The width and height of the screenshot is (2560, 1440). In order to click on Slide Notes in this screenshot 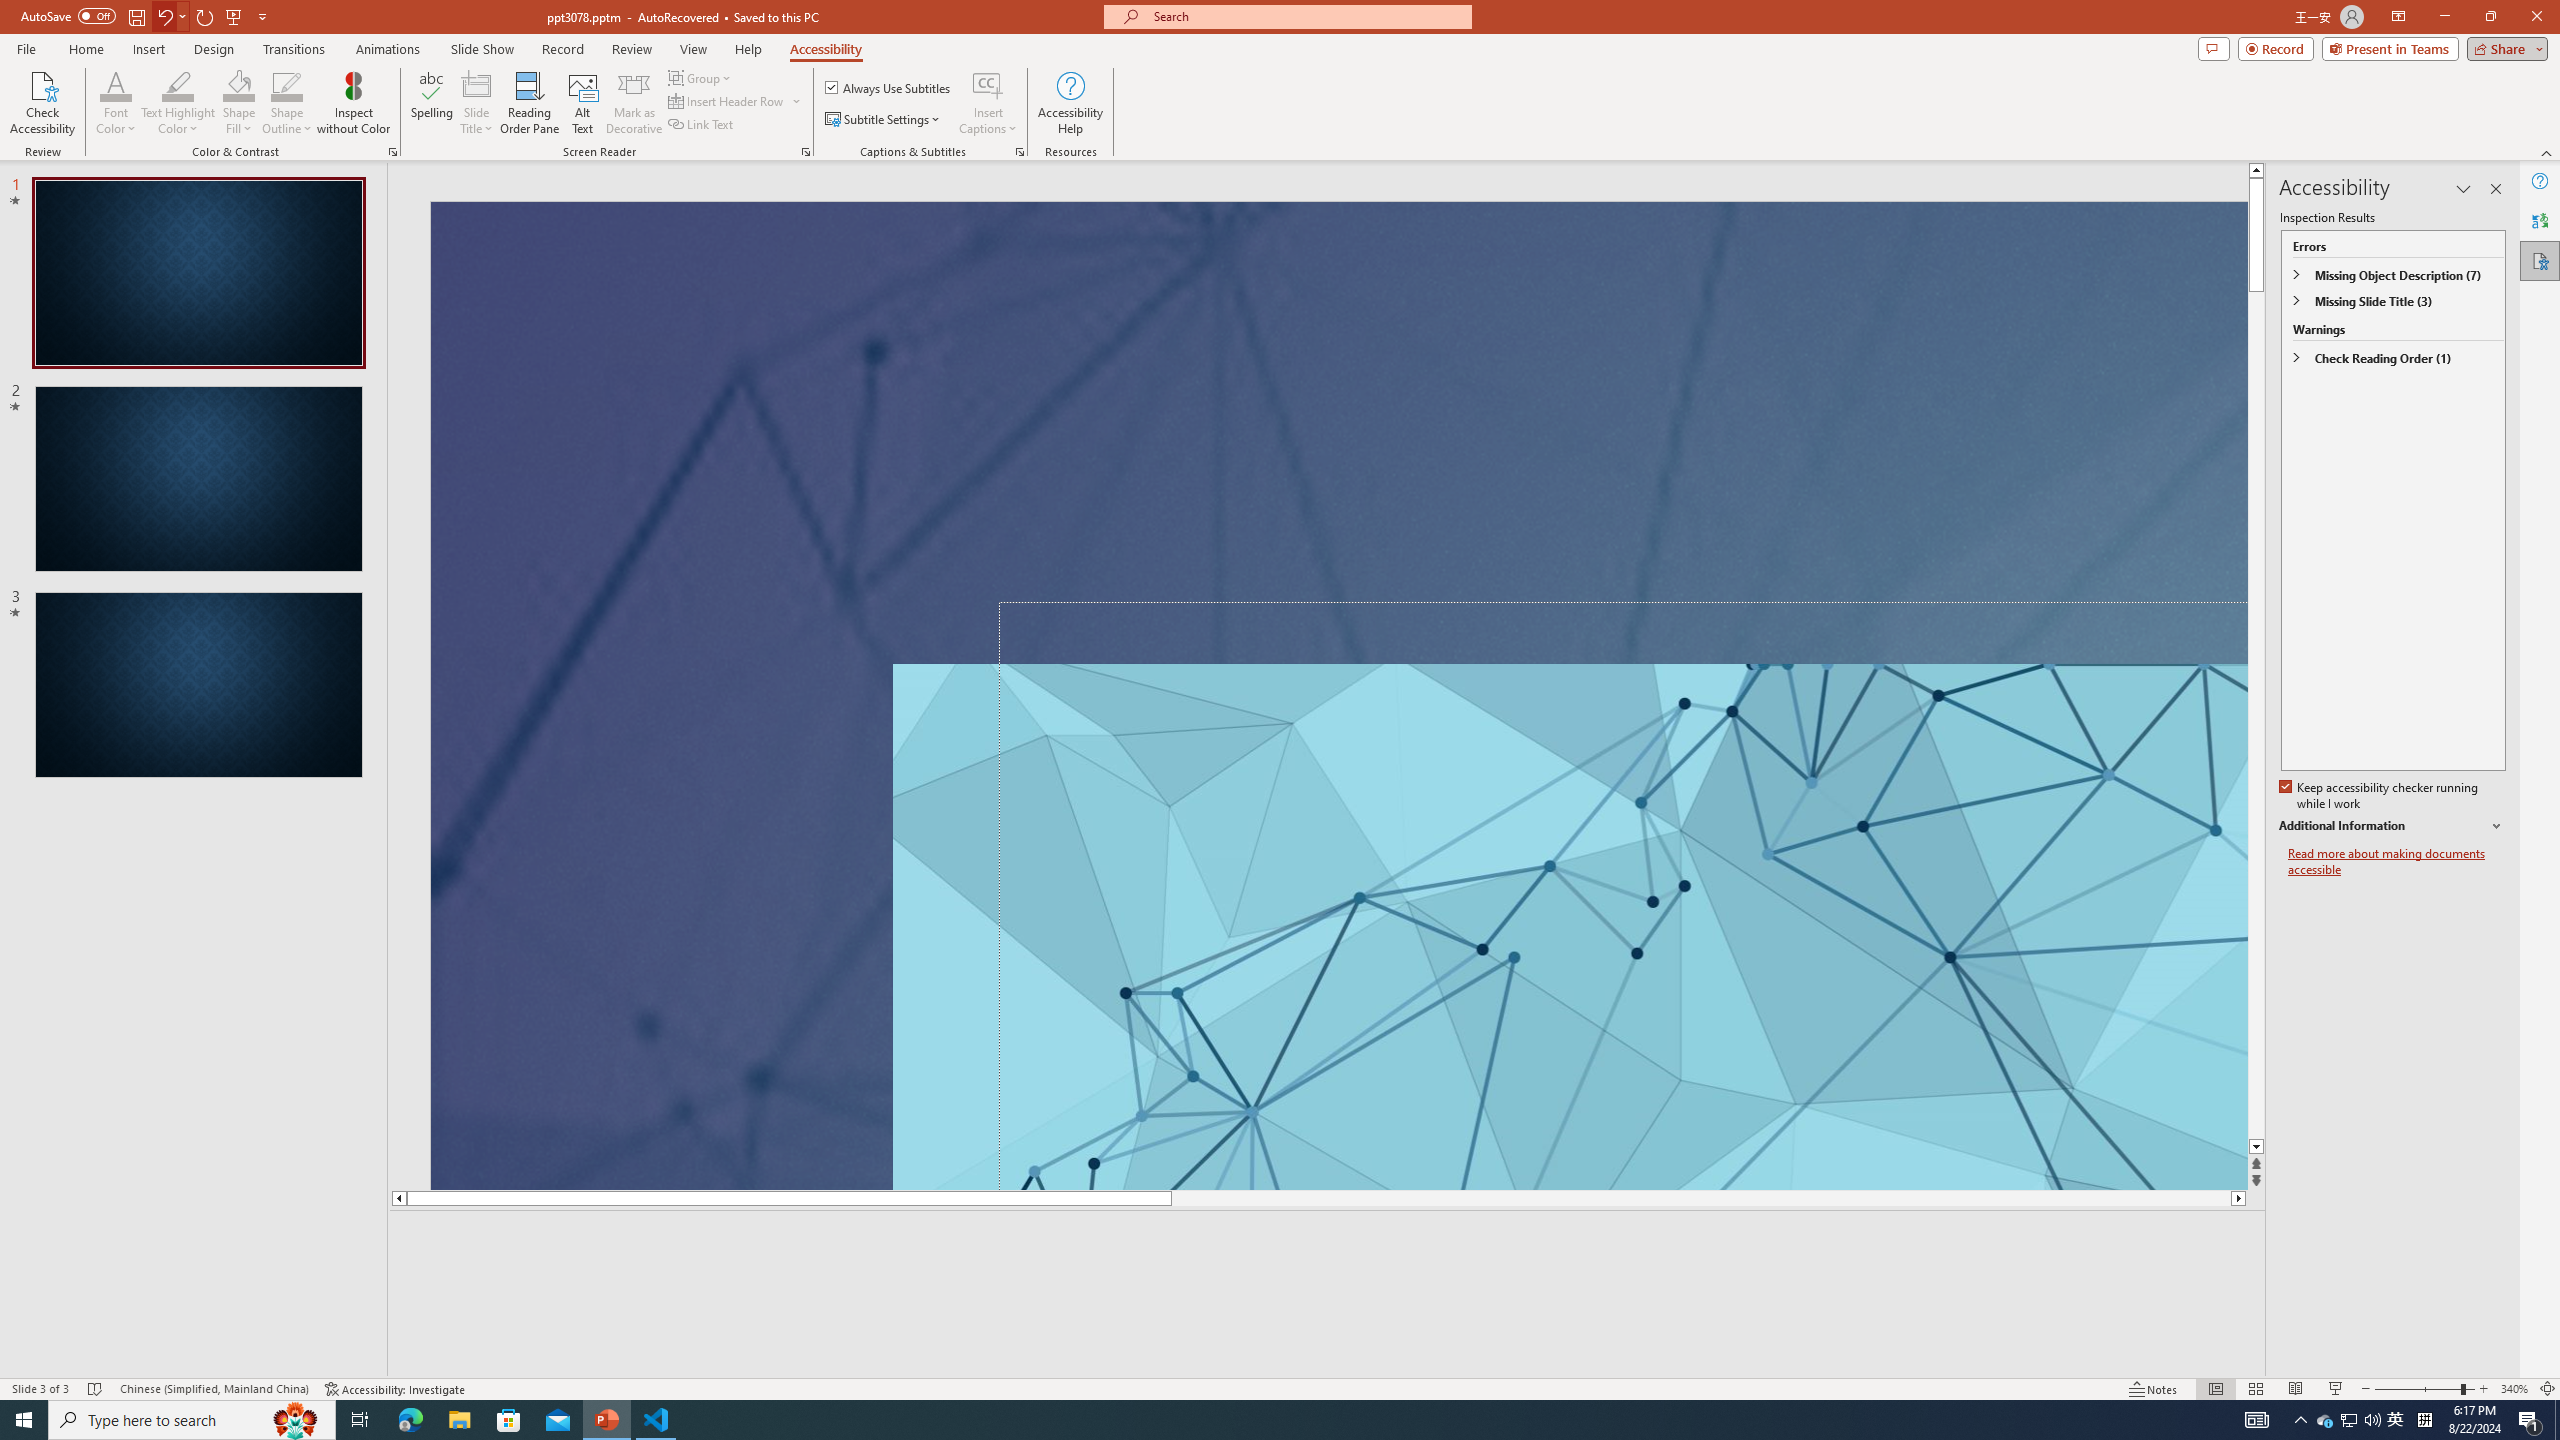, I will do `click(1328, 1240)`.